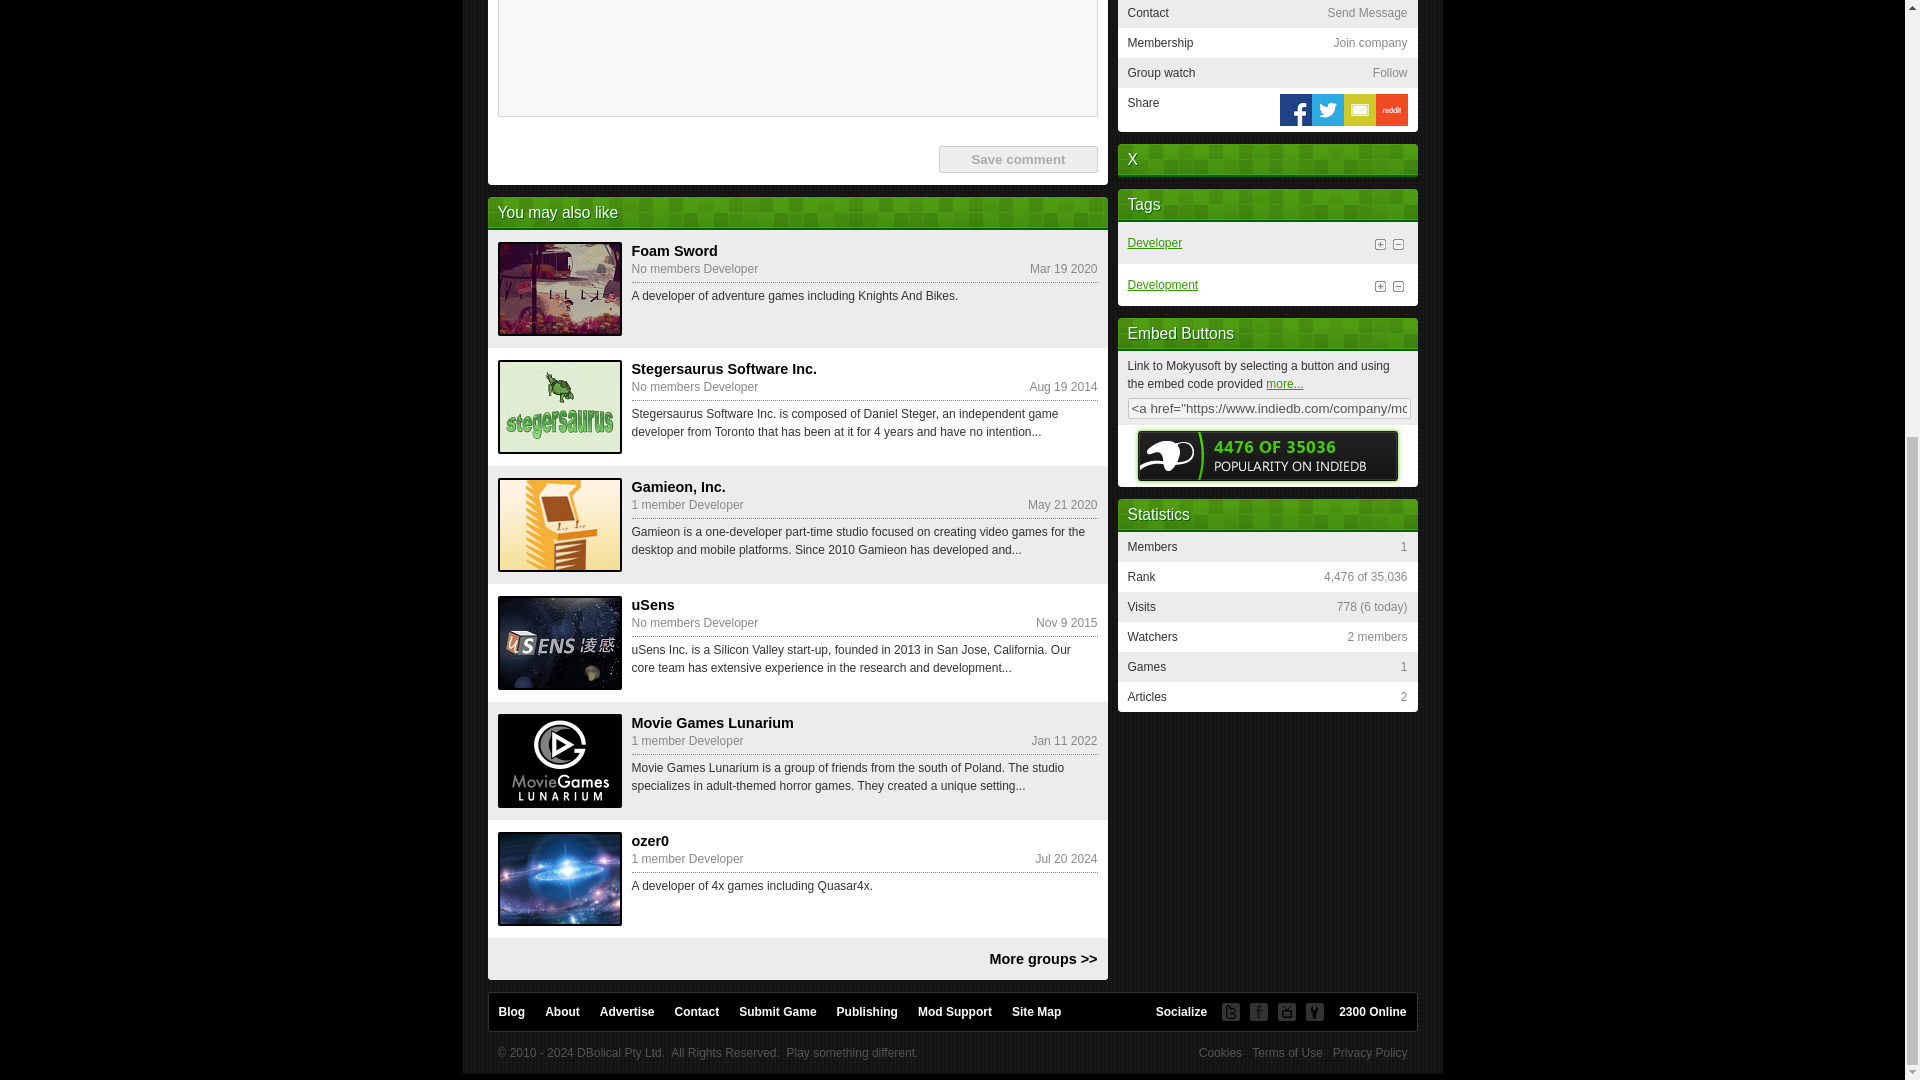 The width and height of the screenshot is (1920, 1080). I want to click on uSens, so click(560, 643).